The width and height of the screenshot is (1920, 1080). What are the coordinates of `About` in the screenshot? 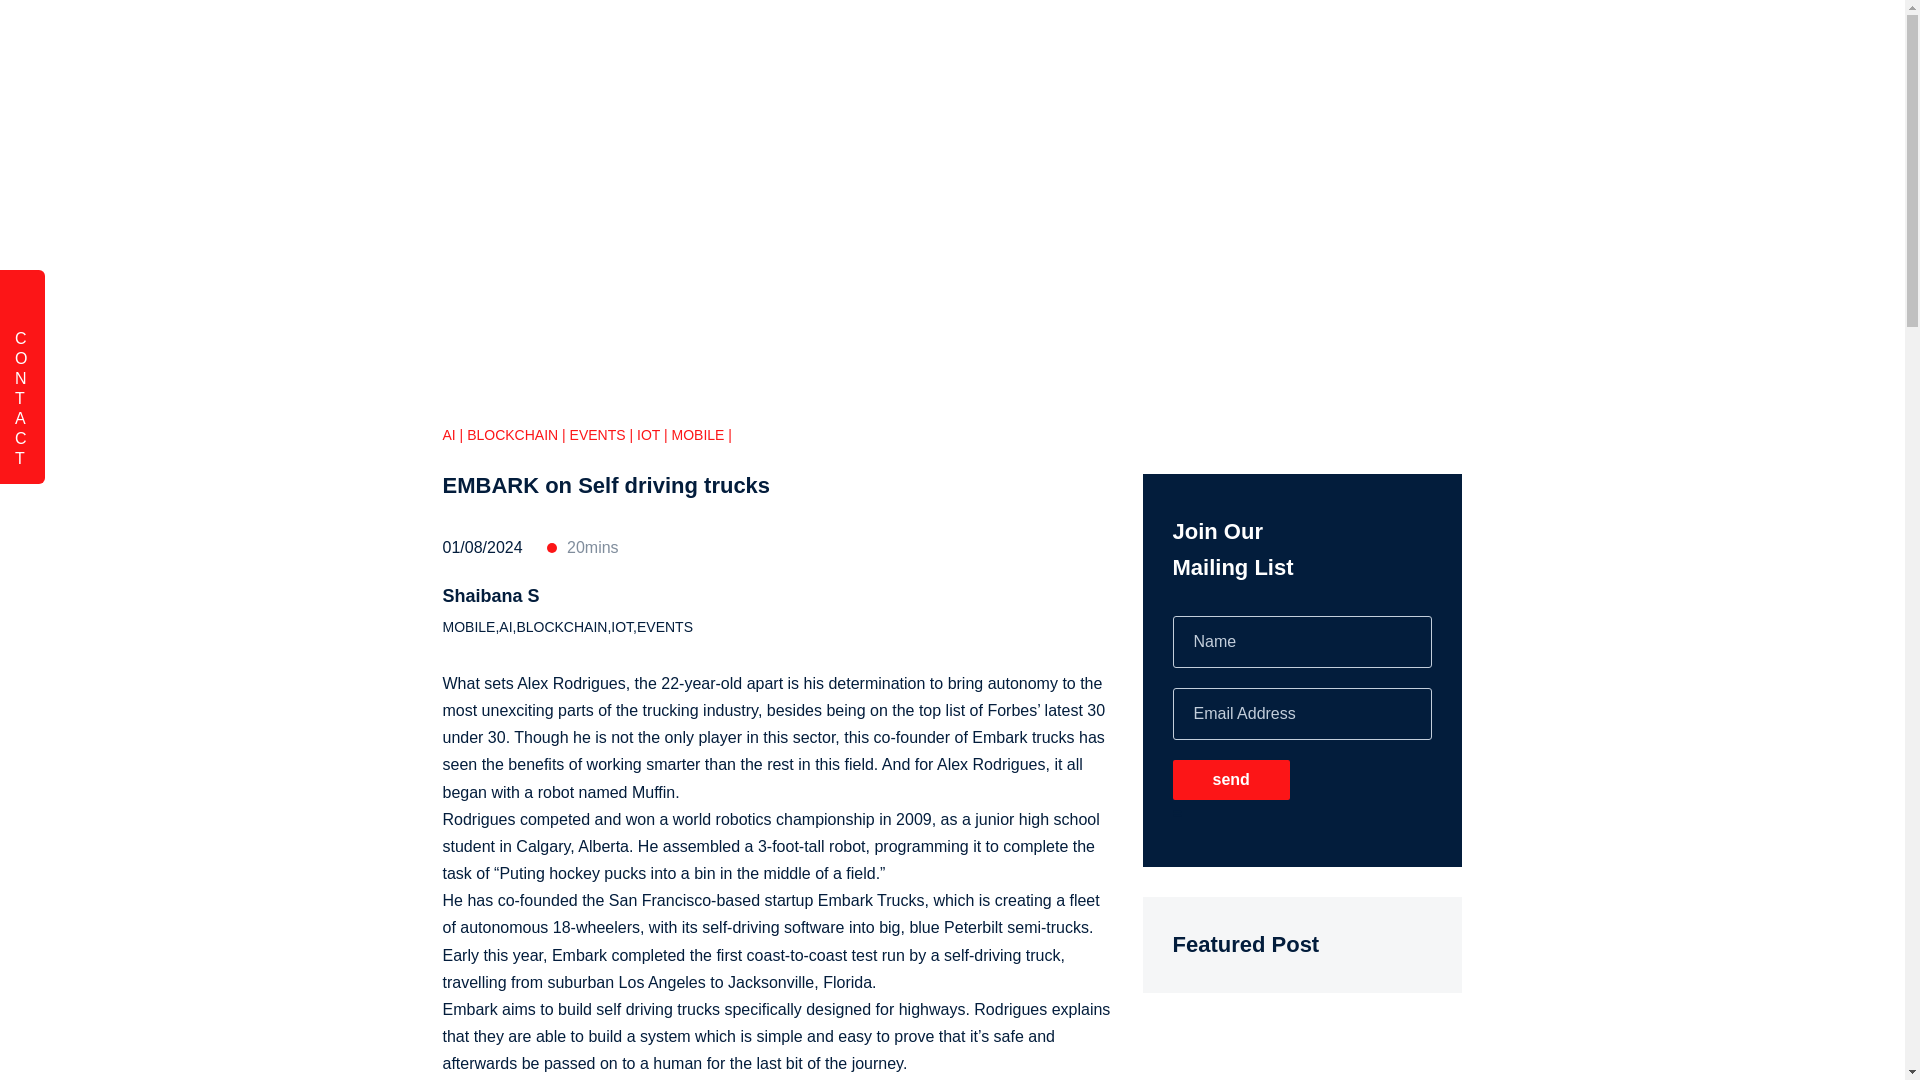 It's located at (1378, 44).